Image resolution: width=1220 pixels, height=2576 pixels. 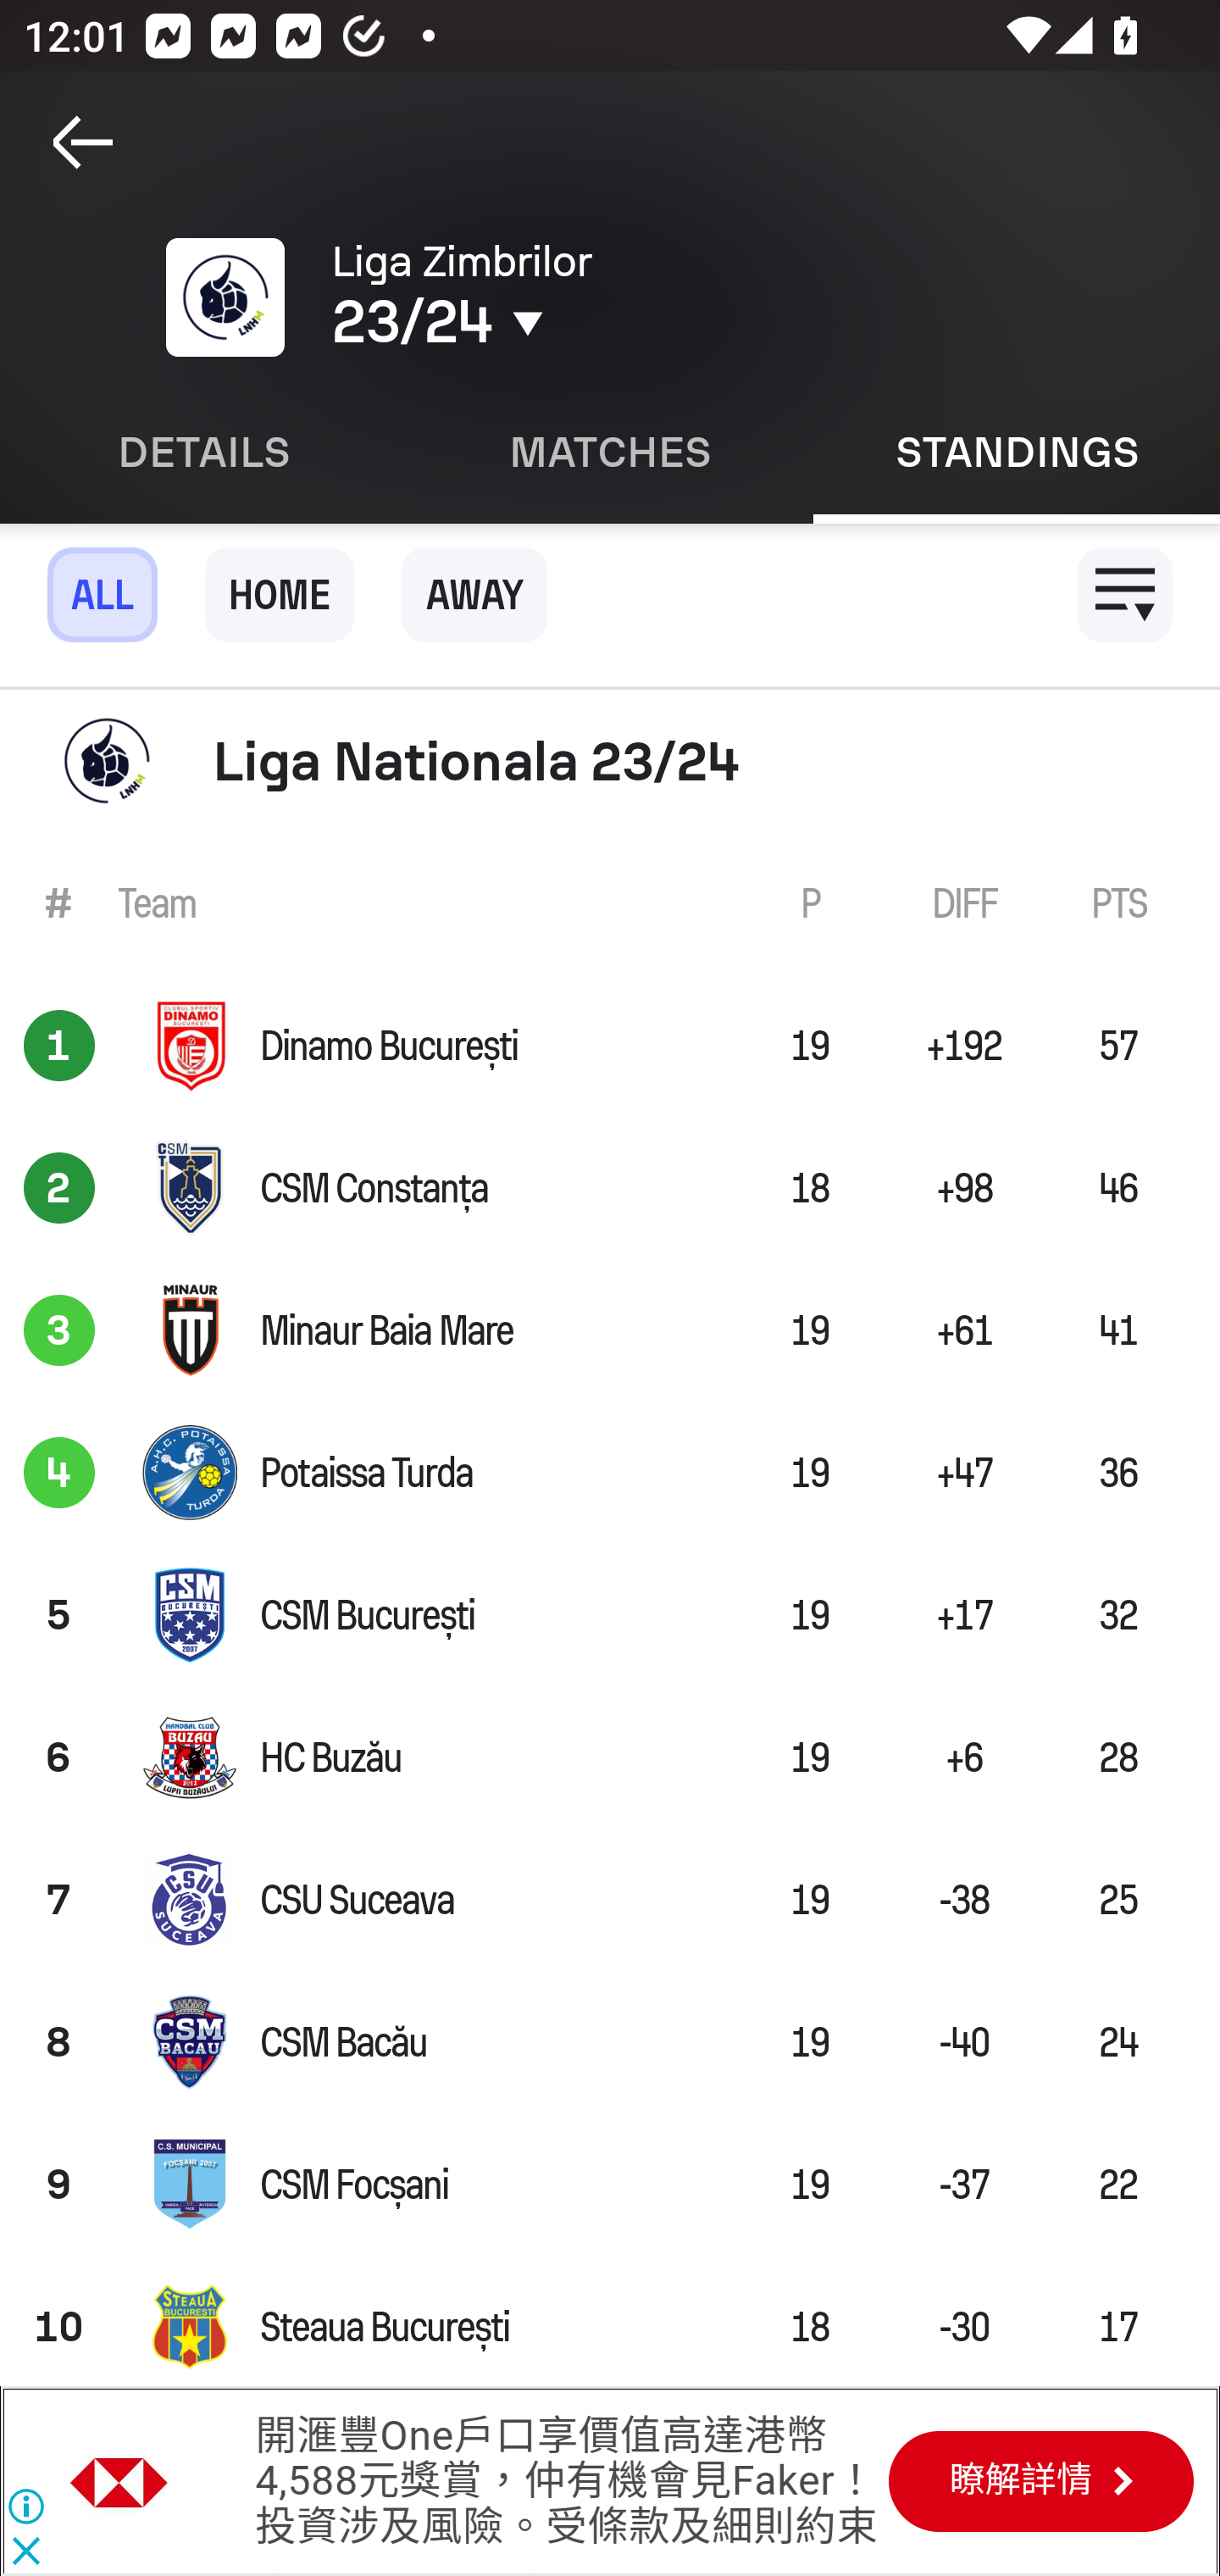 What do you see at coordinates (574, 322) in the screenshot?
I see `23/24` at bounding box center [574, 322].